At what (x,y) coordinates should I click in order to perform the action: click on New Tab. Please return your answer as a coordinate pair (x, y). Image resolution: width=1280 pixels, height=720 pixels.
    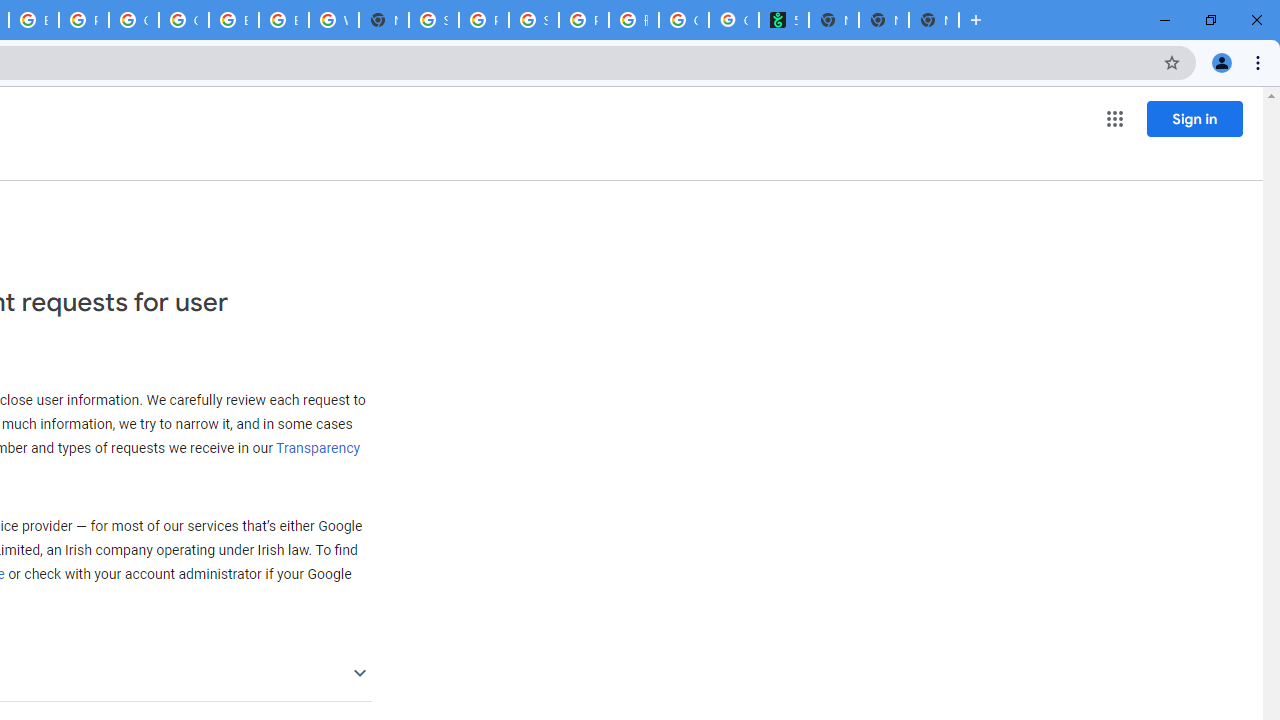
    Looking at the image, I should click on (933, 20).